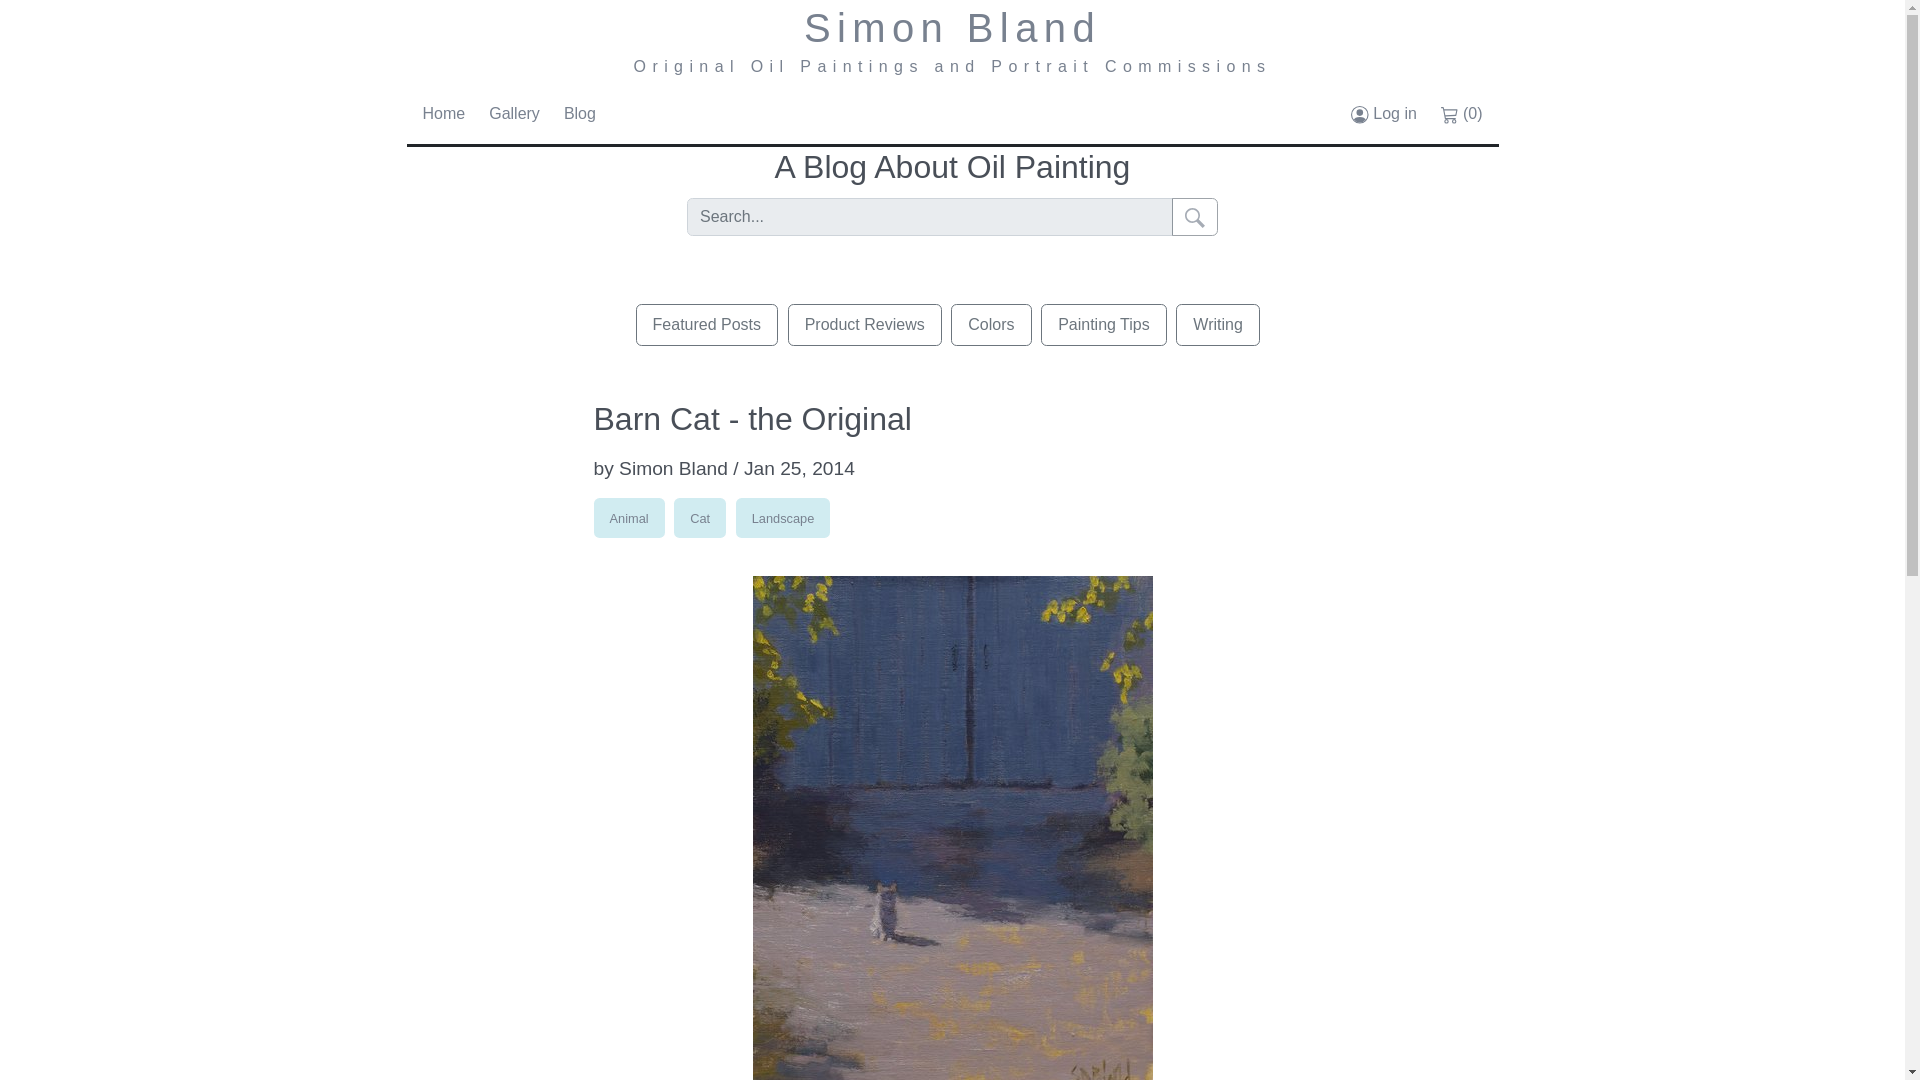 The image size is (1920, 1080). What do you see at coordinates (1217, 324) in the screenshot?
I see `Writing` at bounding box center [1217, 324].